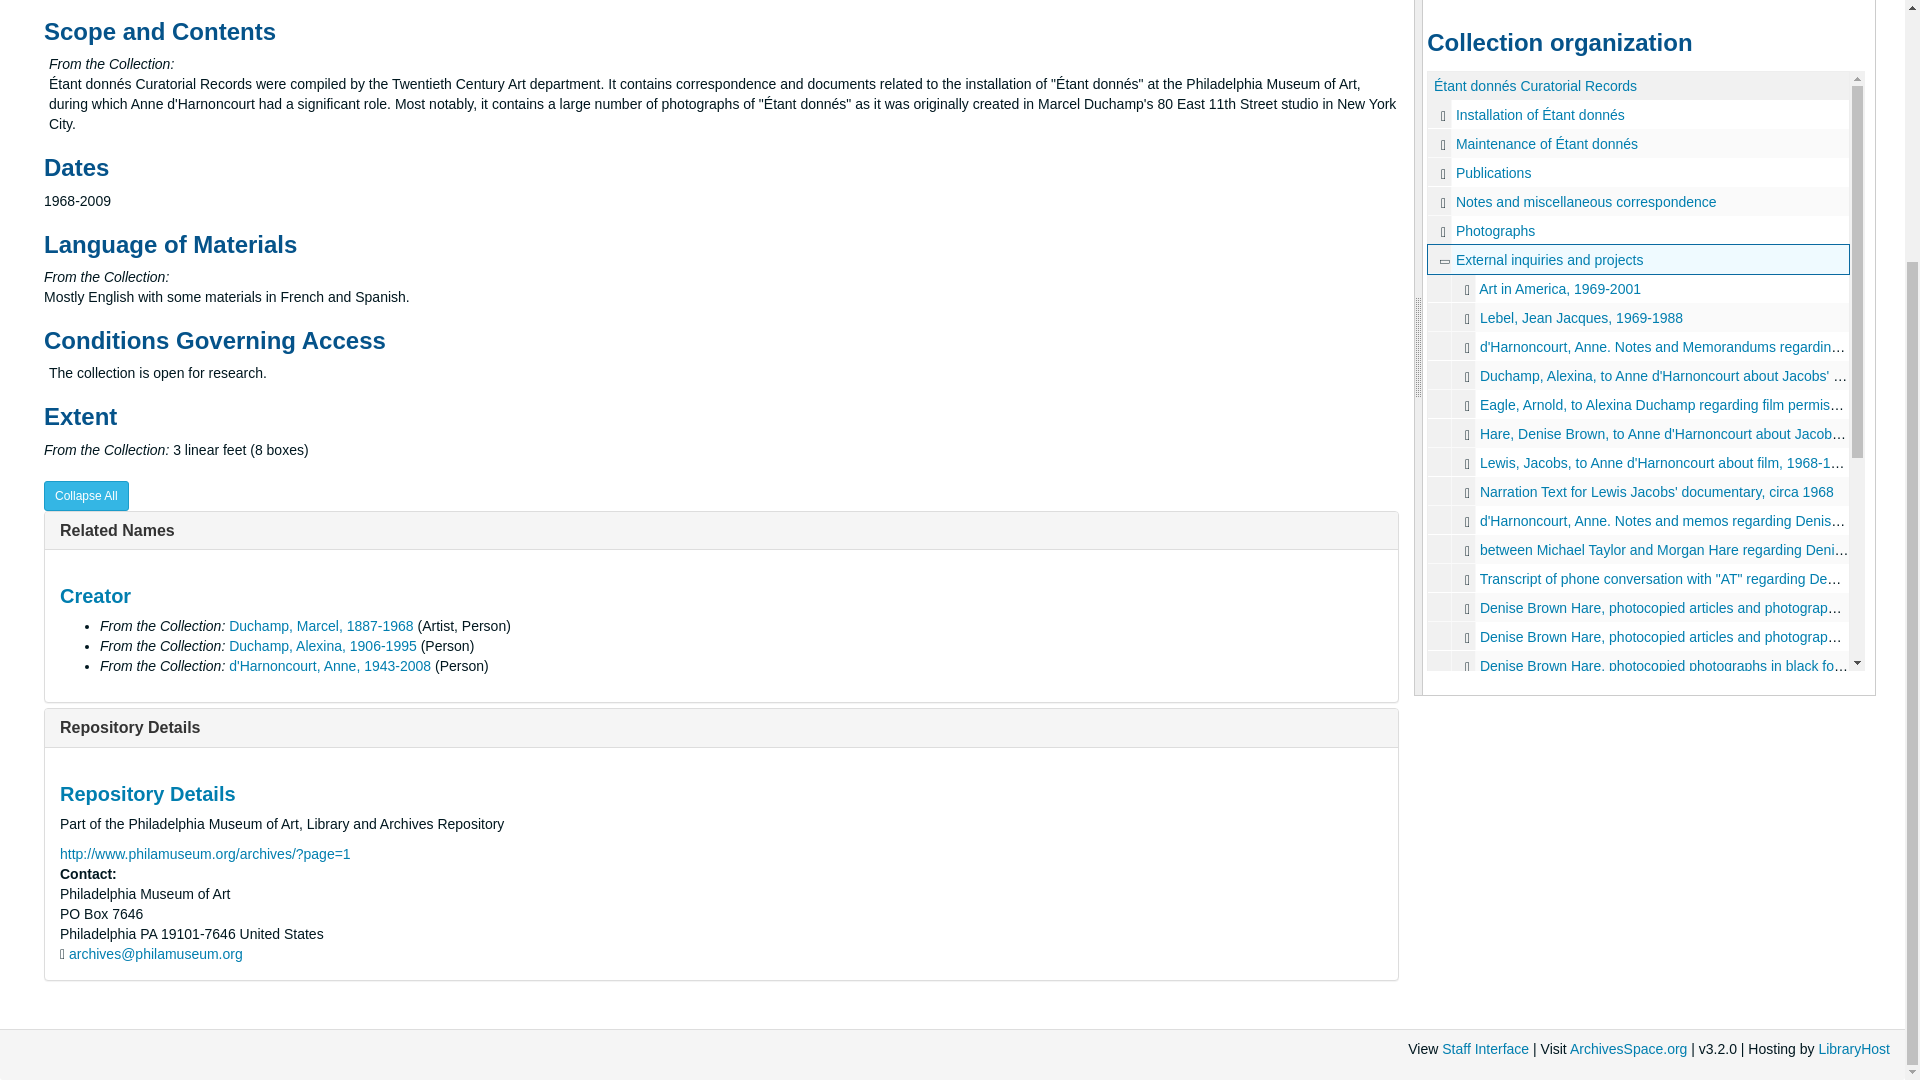 The width and height of the screenshot is (1920, 1080). What do you see at coordinates (1638, 374) in the screenshot?
I see `Duchamp, Alexina, to Anne d'Harnoncourt about Jacobs' film` at bounding box center [1638, 374].